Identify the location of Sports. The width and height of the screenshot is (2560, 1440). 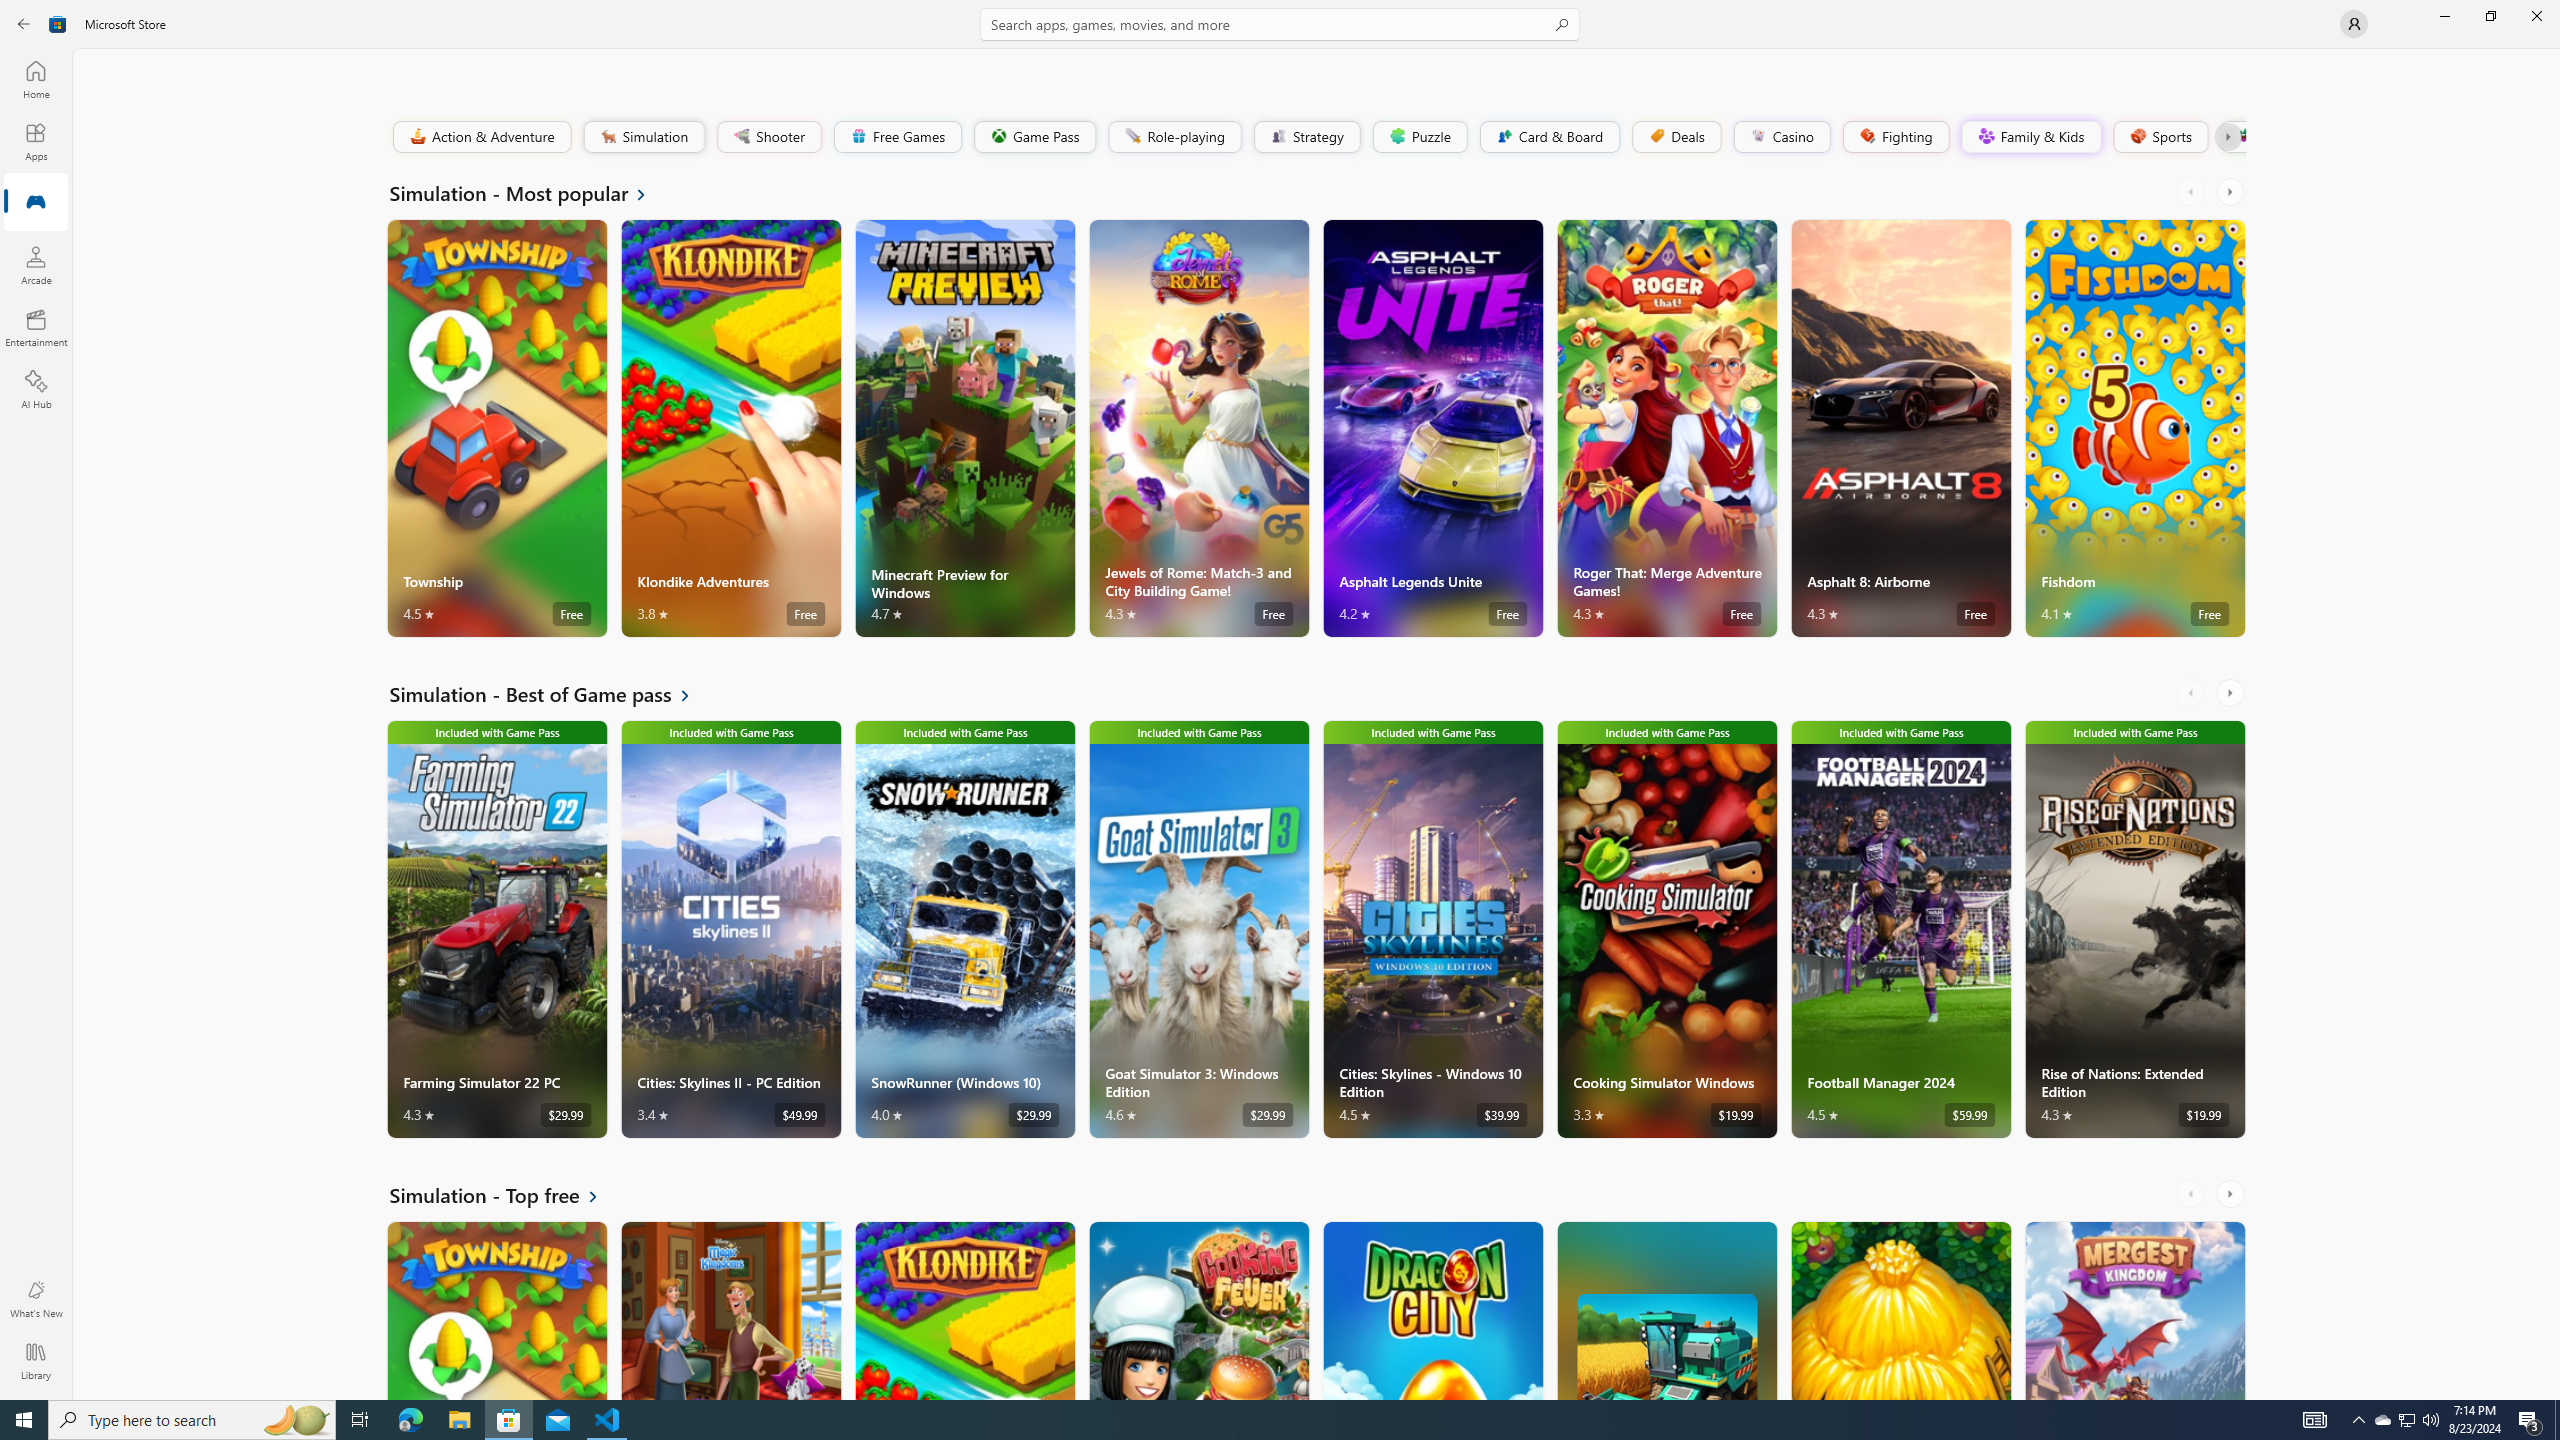
(2159, 136).